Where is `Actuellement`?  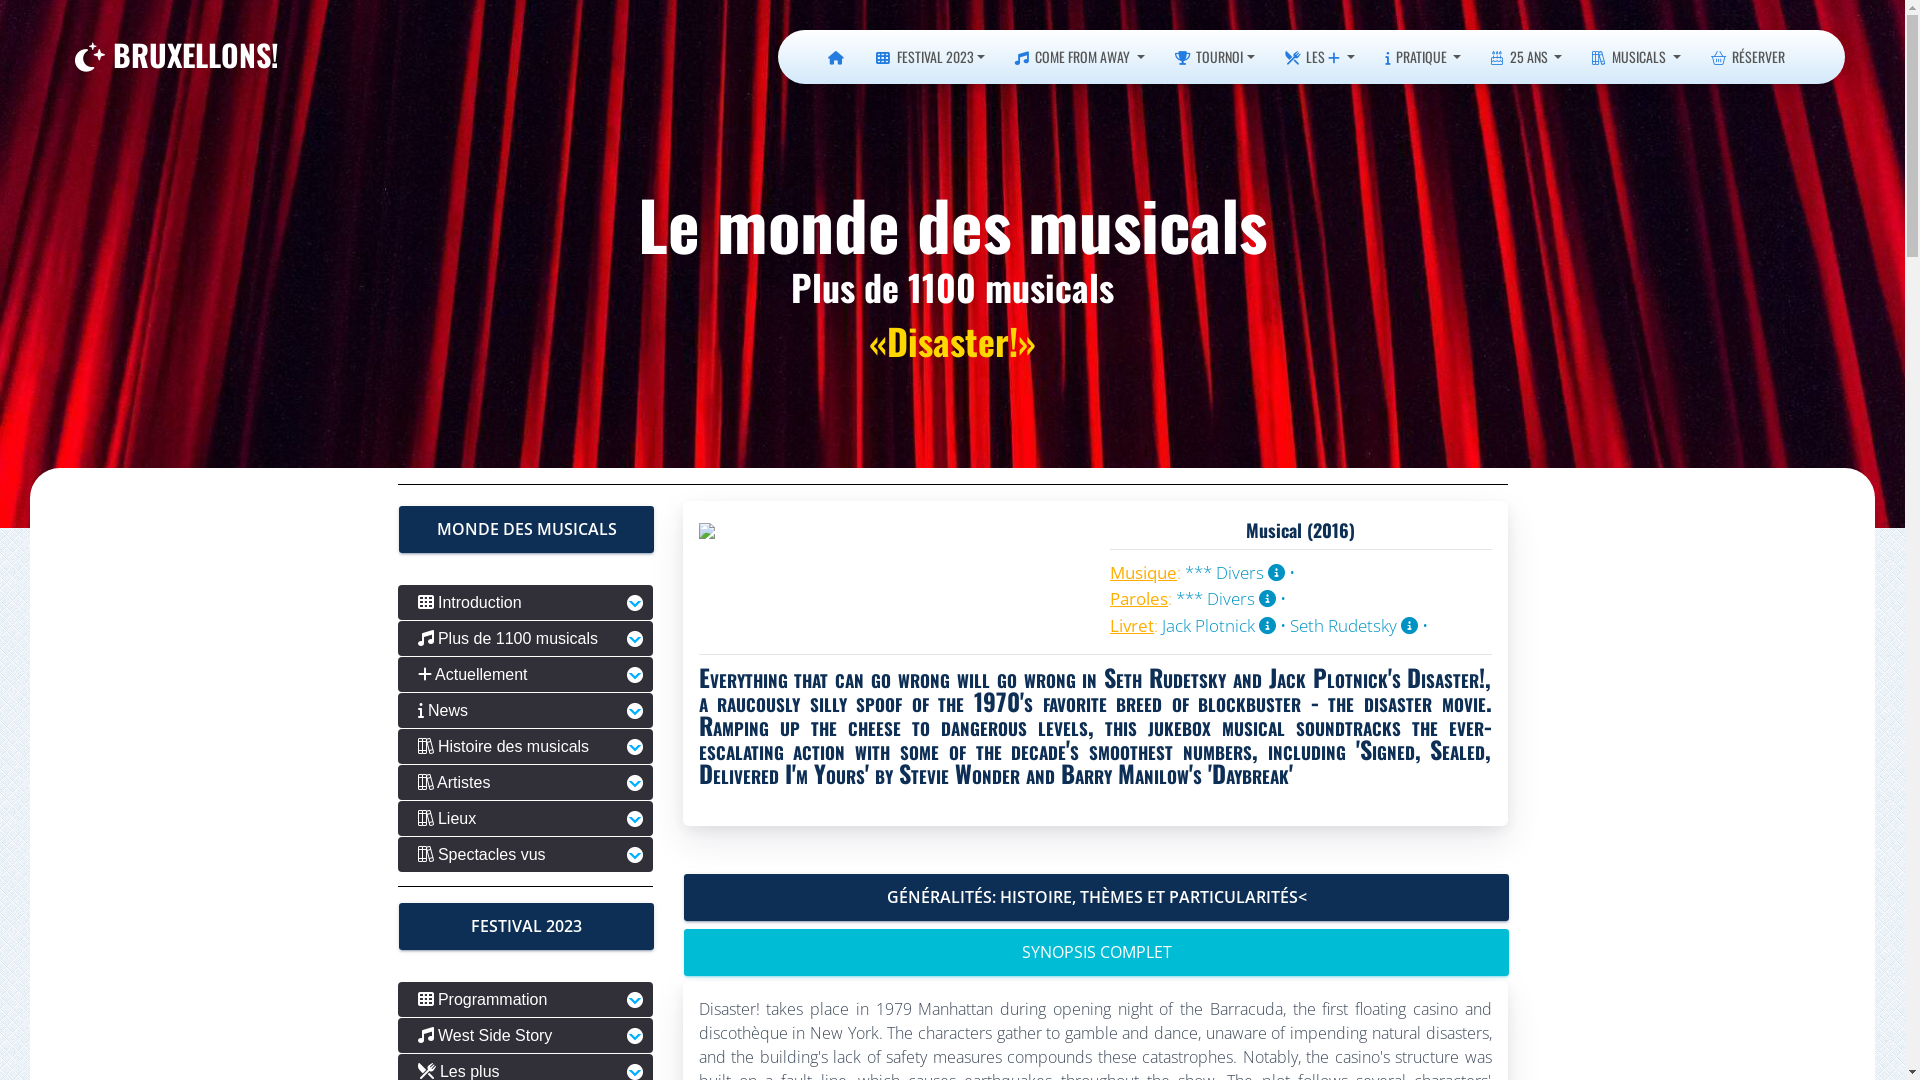 Actuellement is located at coordinates (526, 674).